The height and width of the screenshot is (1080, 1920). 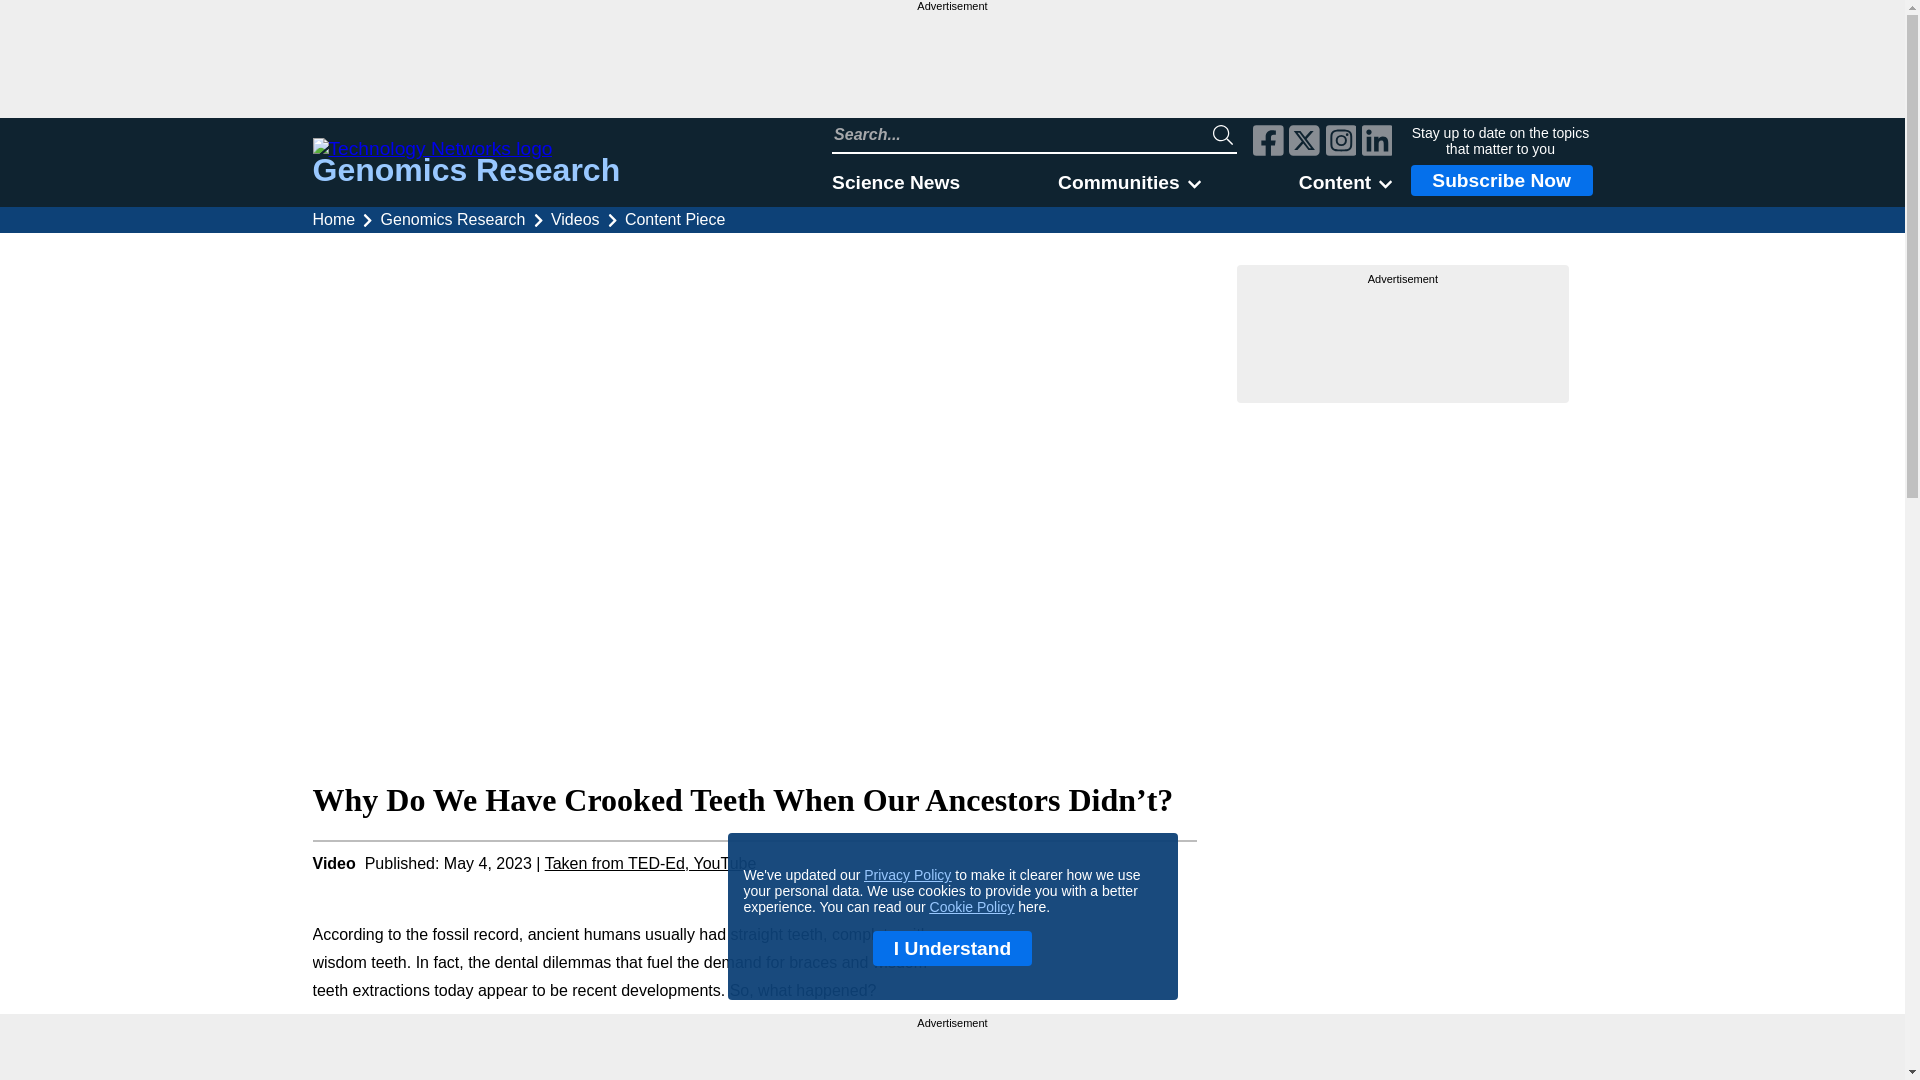 What do you see at coordinates (952, 948) in the screenshot?
I see `I Understand` at bounding box center [952, 948].